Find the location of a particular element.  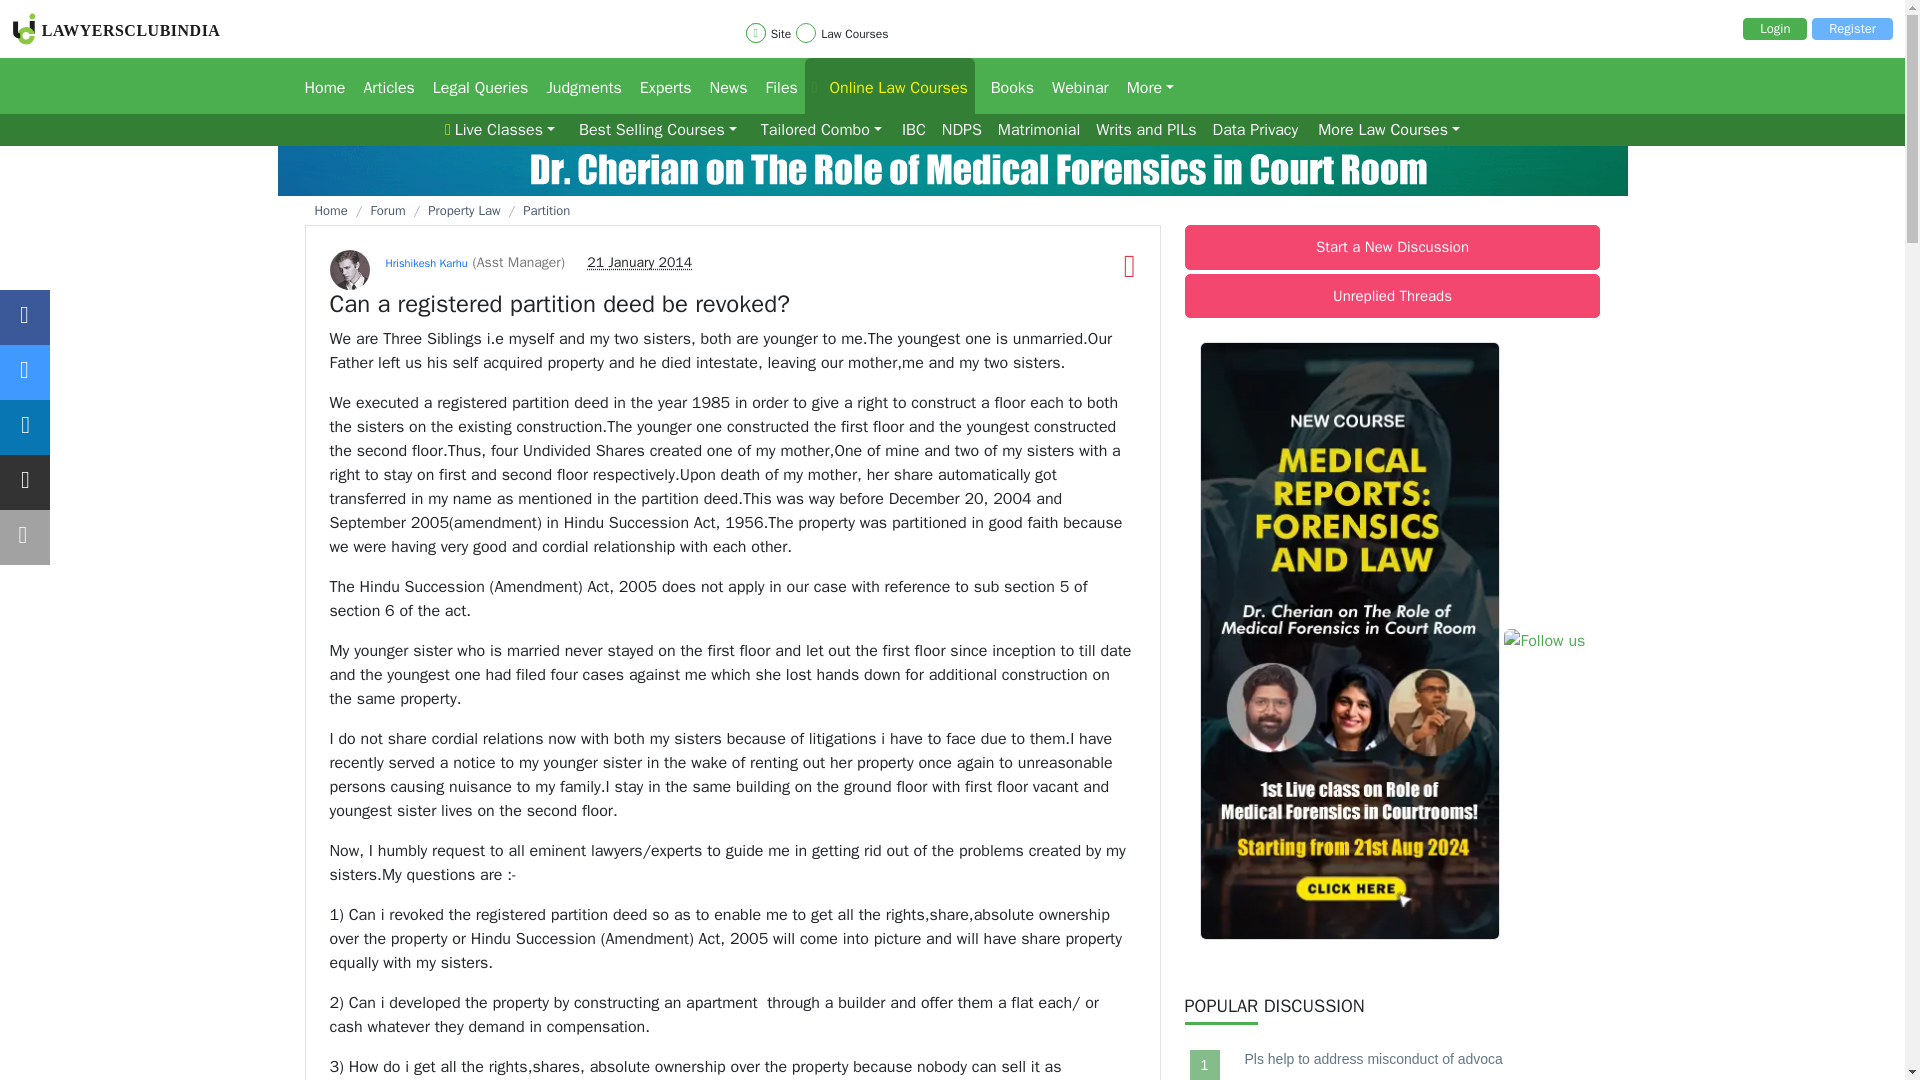

Live Classes is located at coordinates (500, 130).